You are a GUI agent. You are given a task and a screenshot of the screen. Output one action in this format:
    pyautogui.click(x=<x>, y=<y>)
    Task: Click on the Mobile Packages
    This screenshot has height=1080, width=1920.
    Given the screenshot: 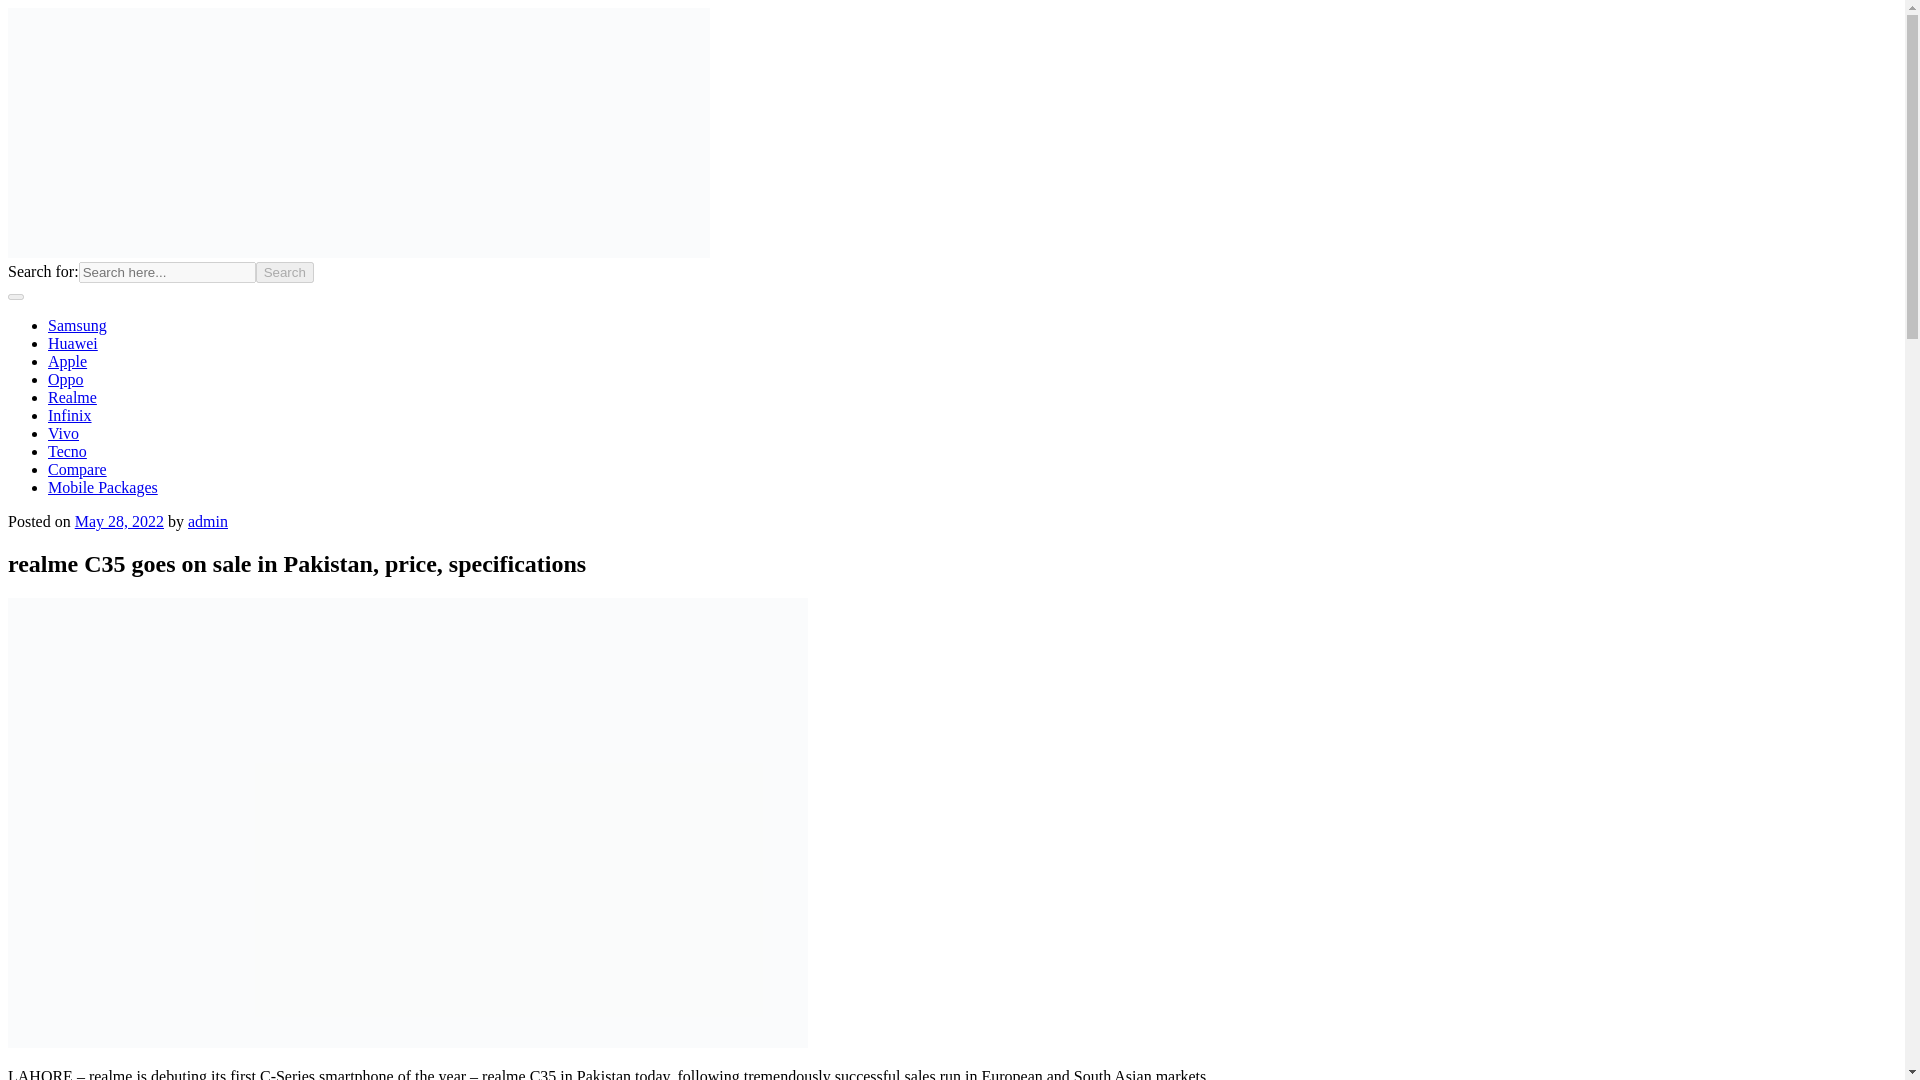 What is the action you would take?
    pyautogui.click(x=102, y=487)
    